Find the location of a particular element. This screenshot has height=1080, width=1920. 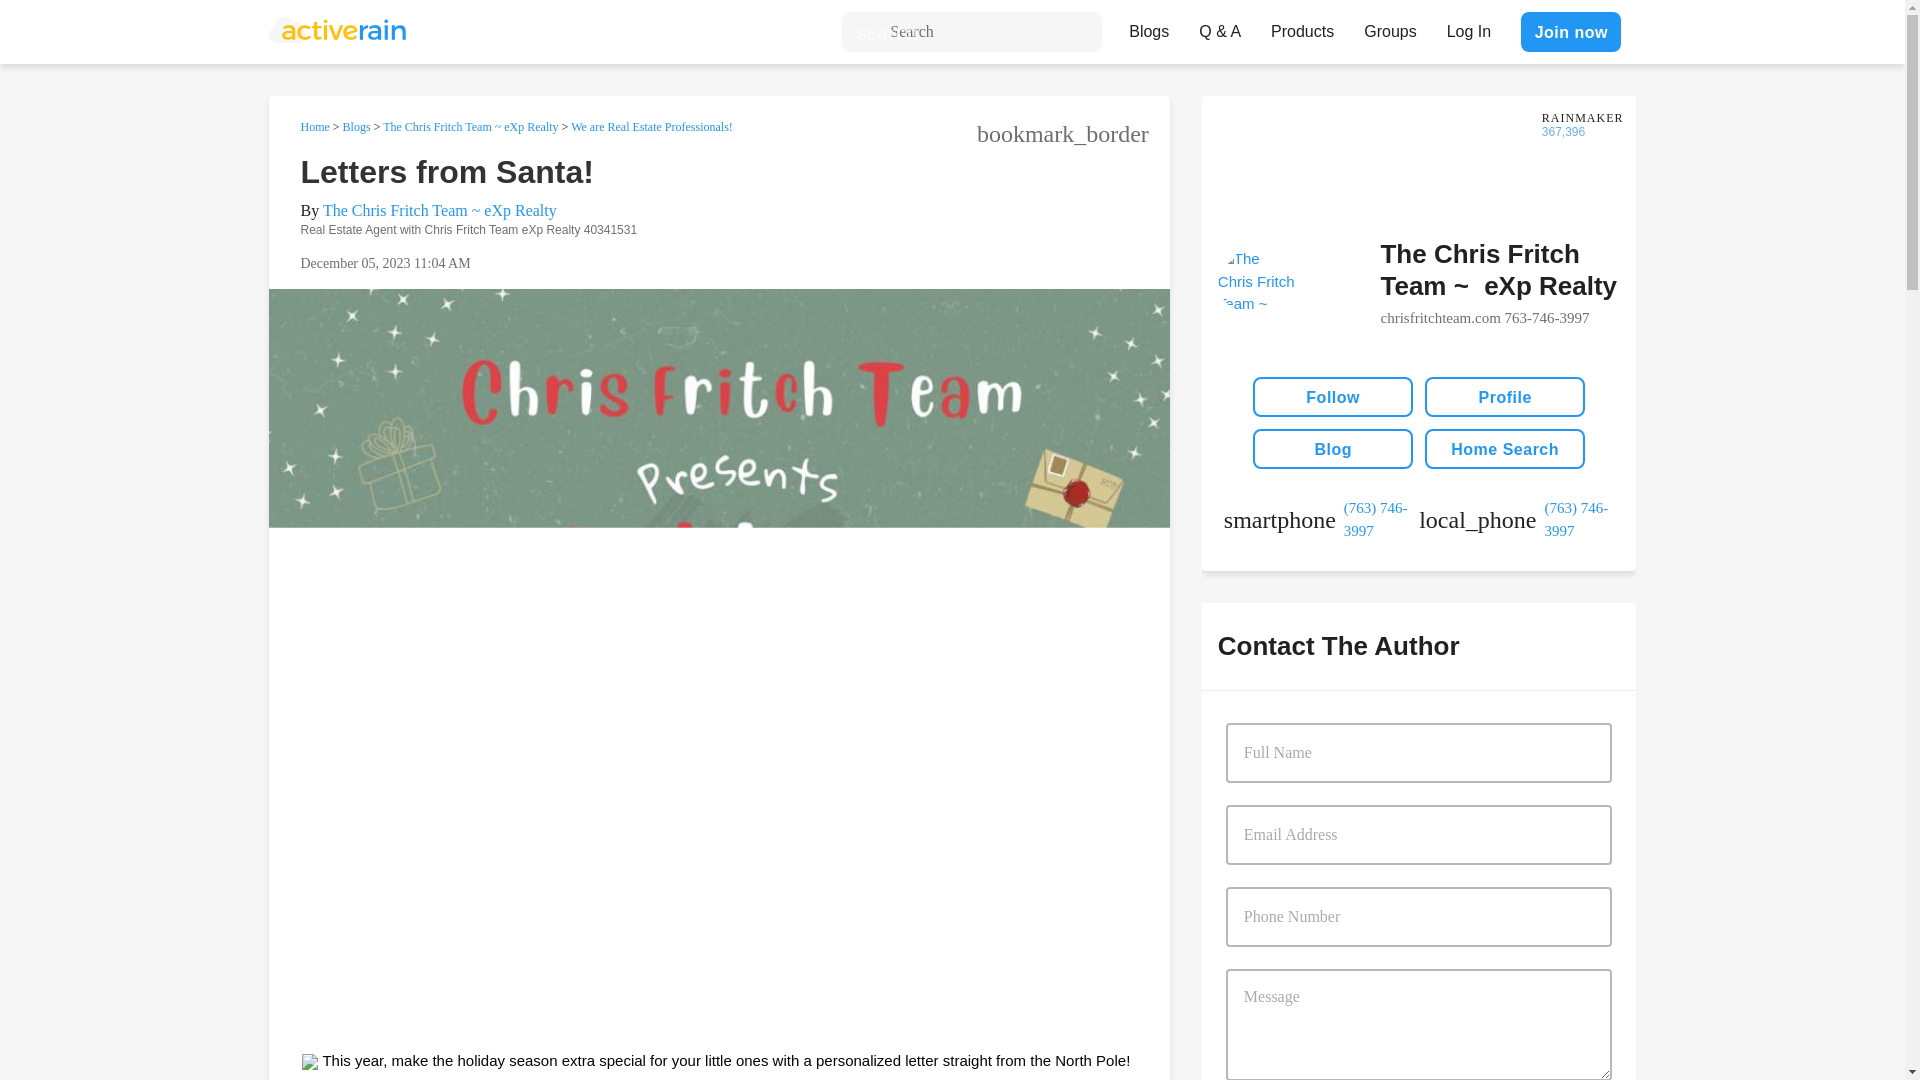

Blogs is located at coordinates (356, 126).